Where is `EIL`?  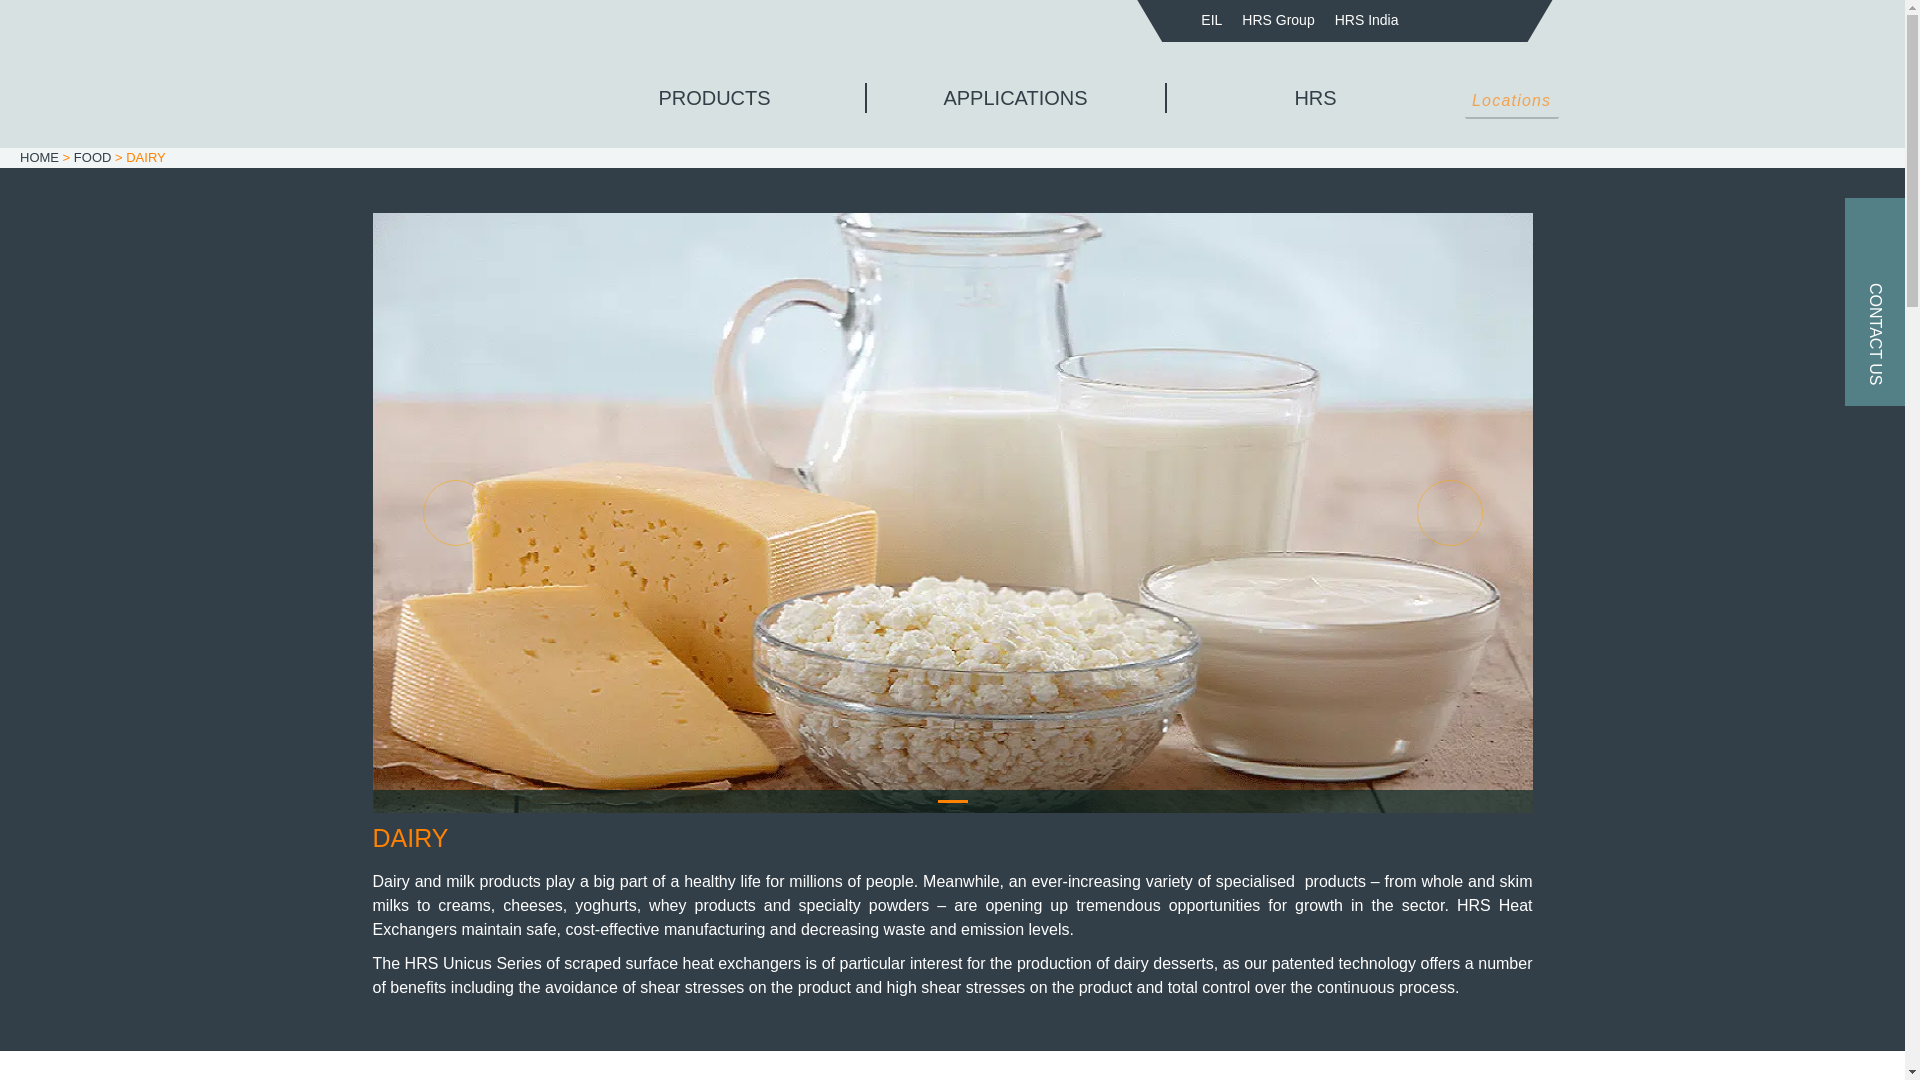
EIL is located at coordinates (1211, 20).